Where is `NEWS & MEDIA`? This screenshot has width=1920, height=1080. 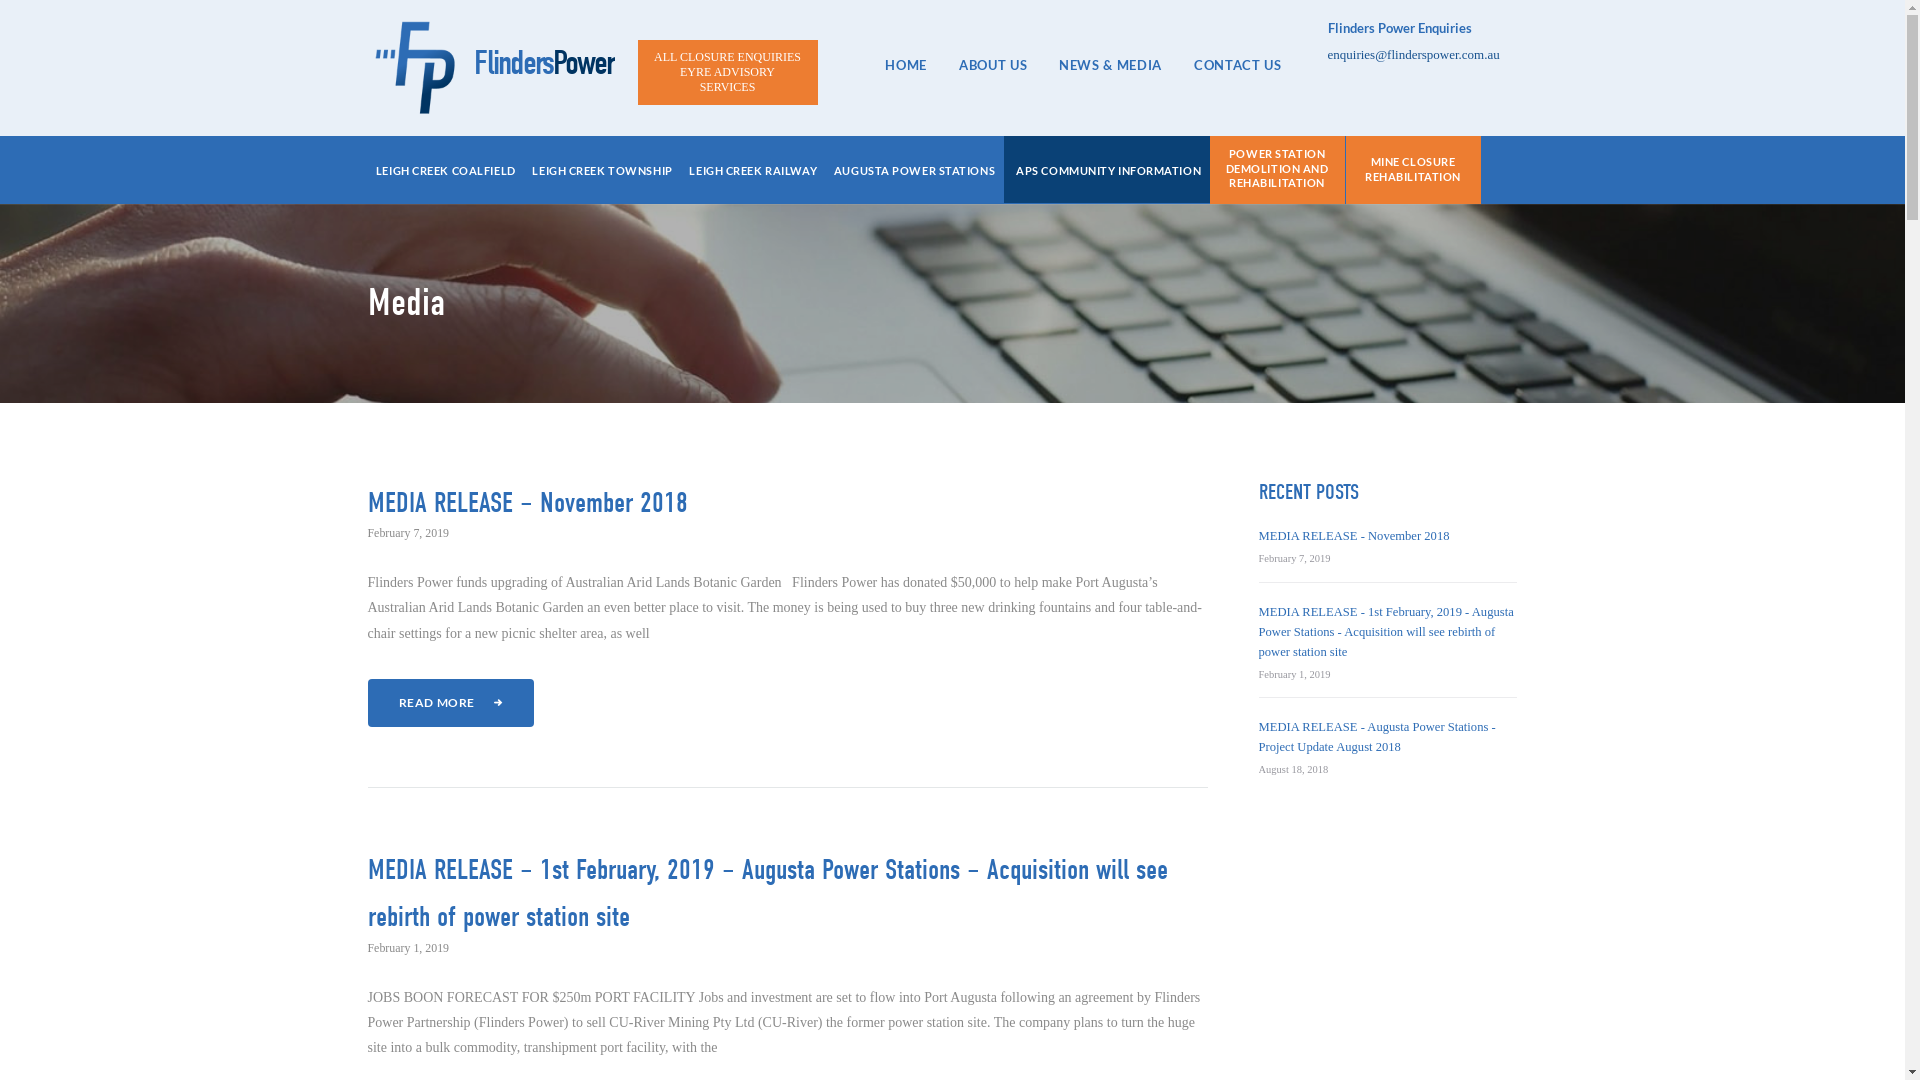
NEWS & MEDIA is located at coordinates (1110, 65).